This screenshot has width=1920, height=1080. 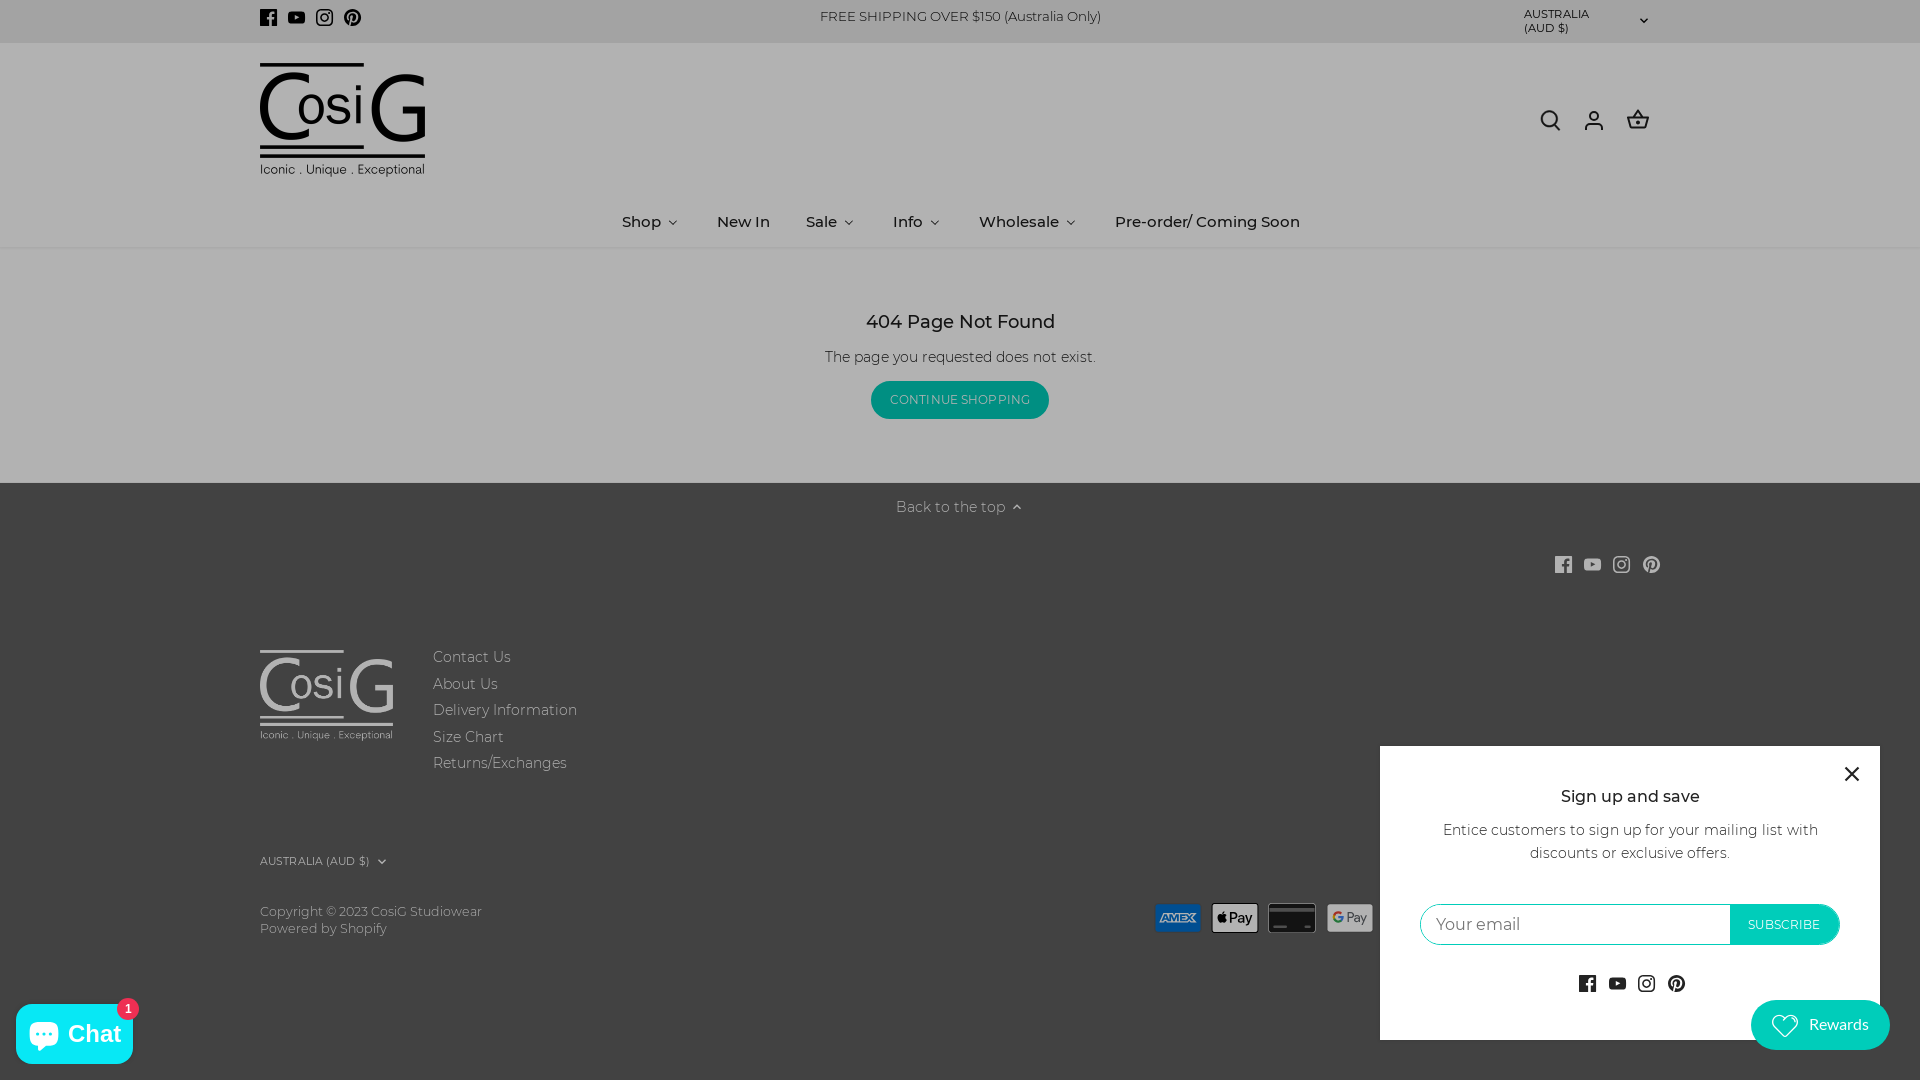 I want to click on Size Chart, so click(x=468, y=738).